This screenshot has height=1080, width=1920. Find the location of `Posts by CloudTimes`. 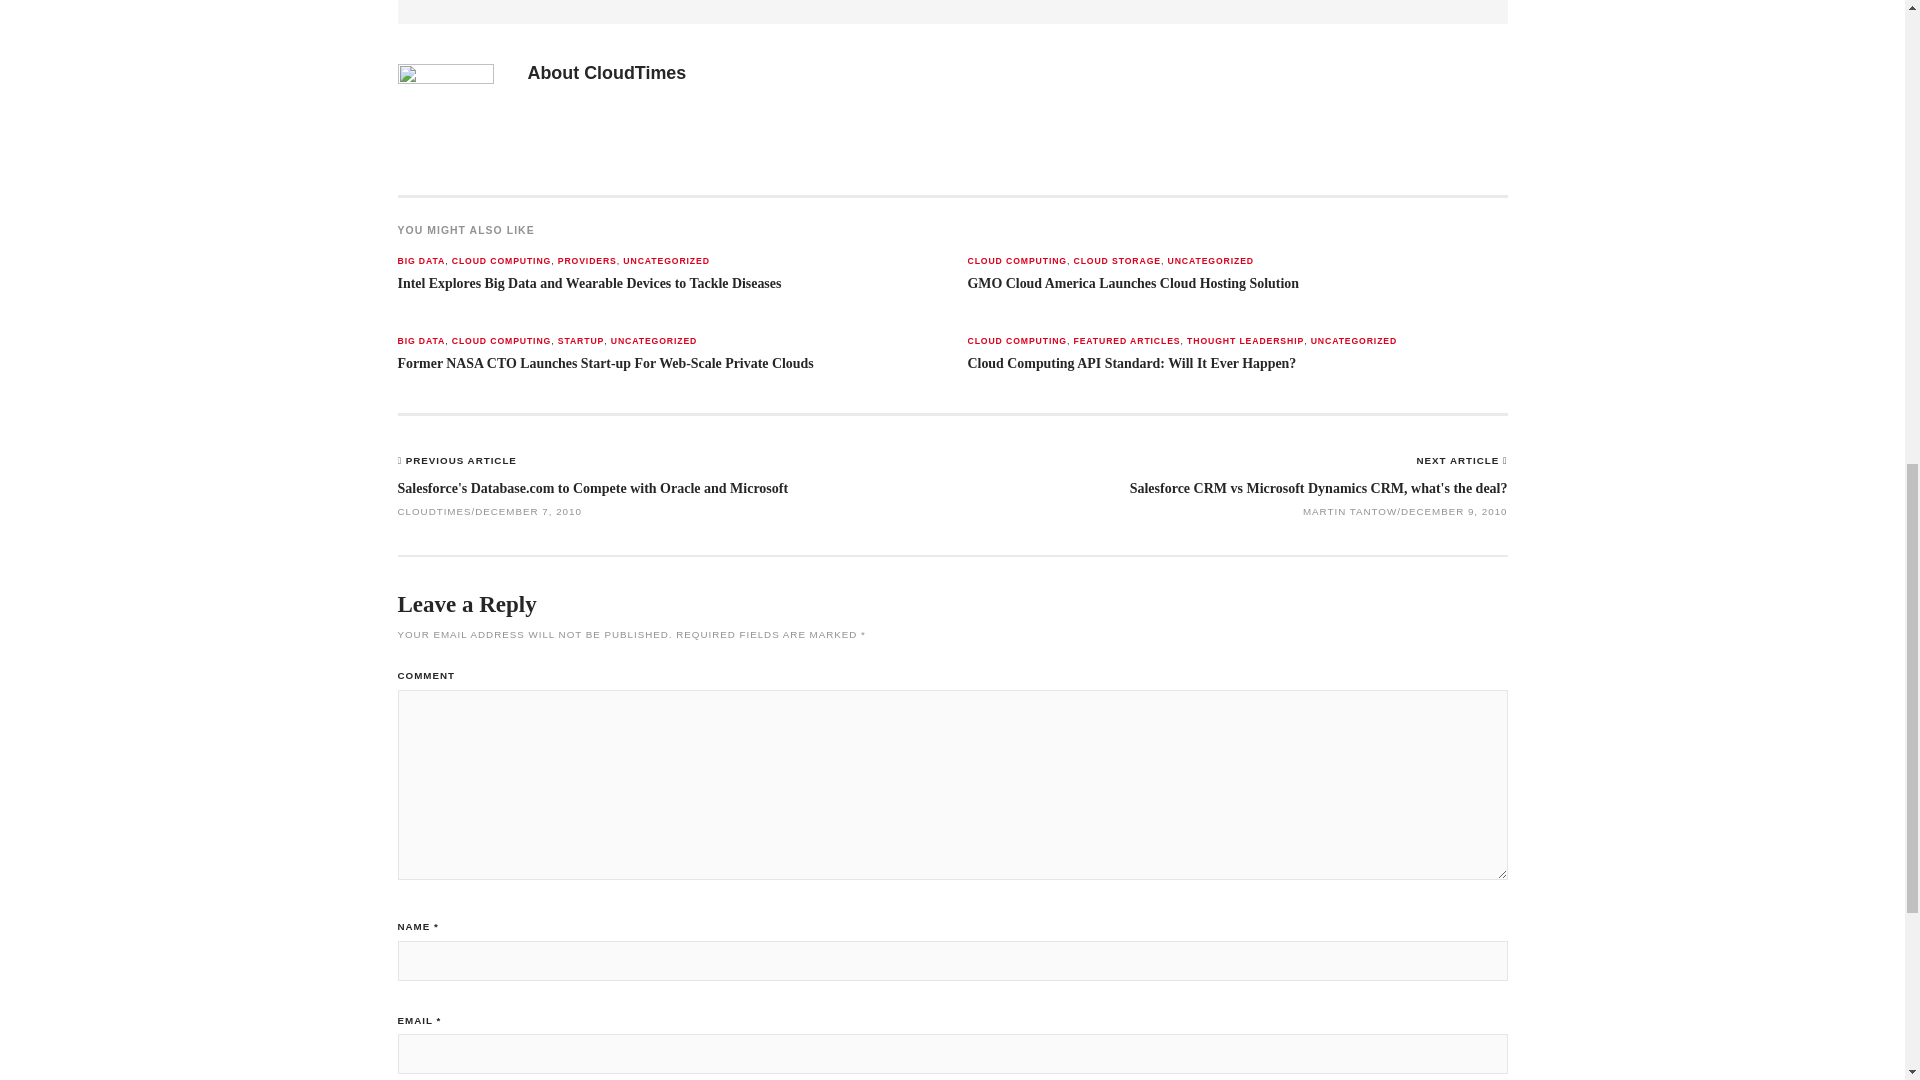

Posts by CloudTimes is located at coordinates (634, 72).